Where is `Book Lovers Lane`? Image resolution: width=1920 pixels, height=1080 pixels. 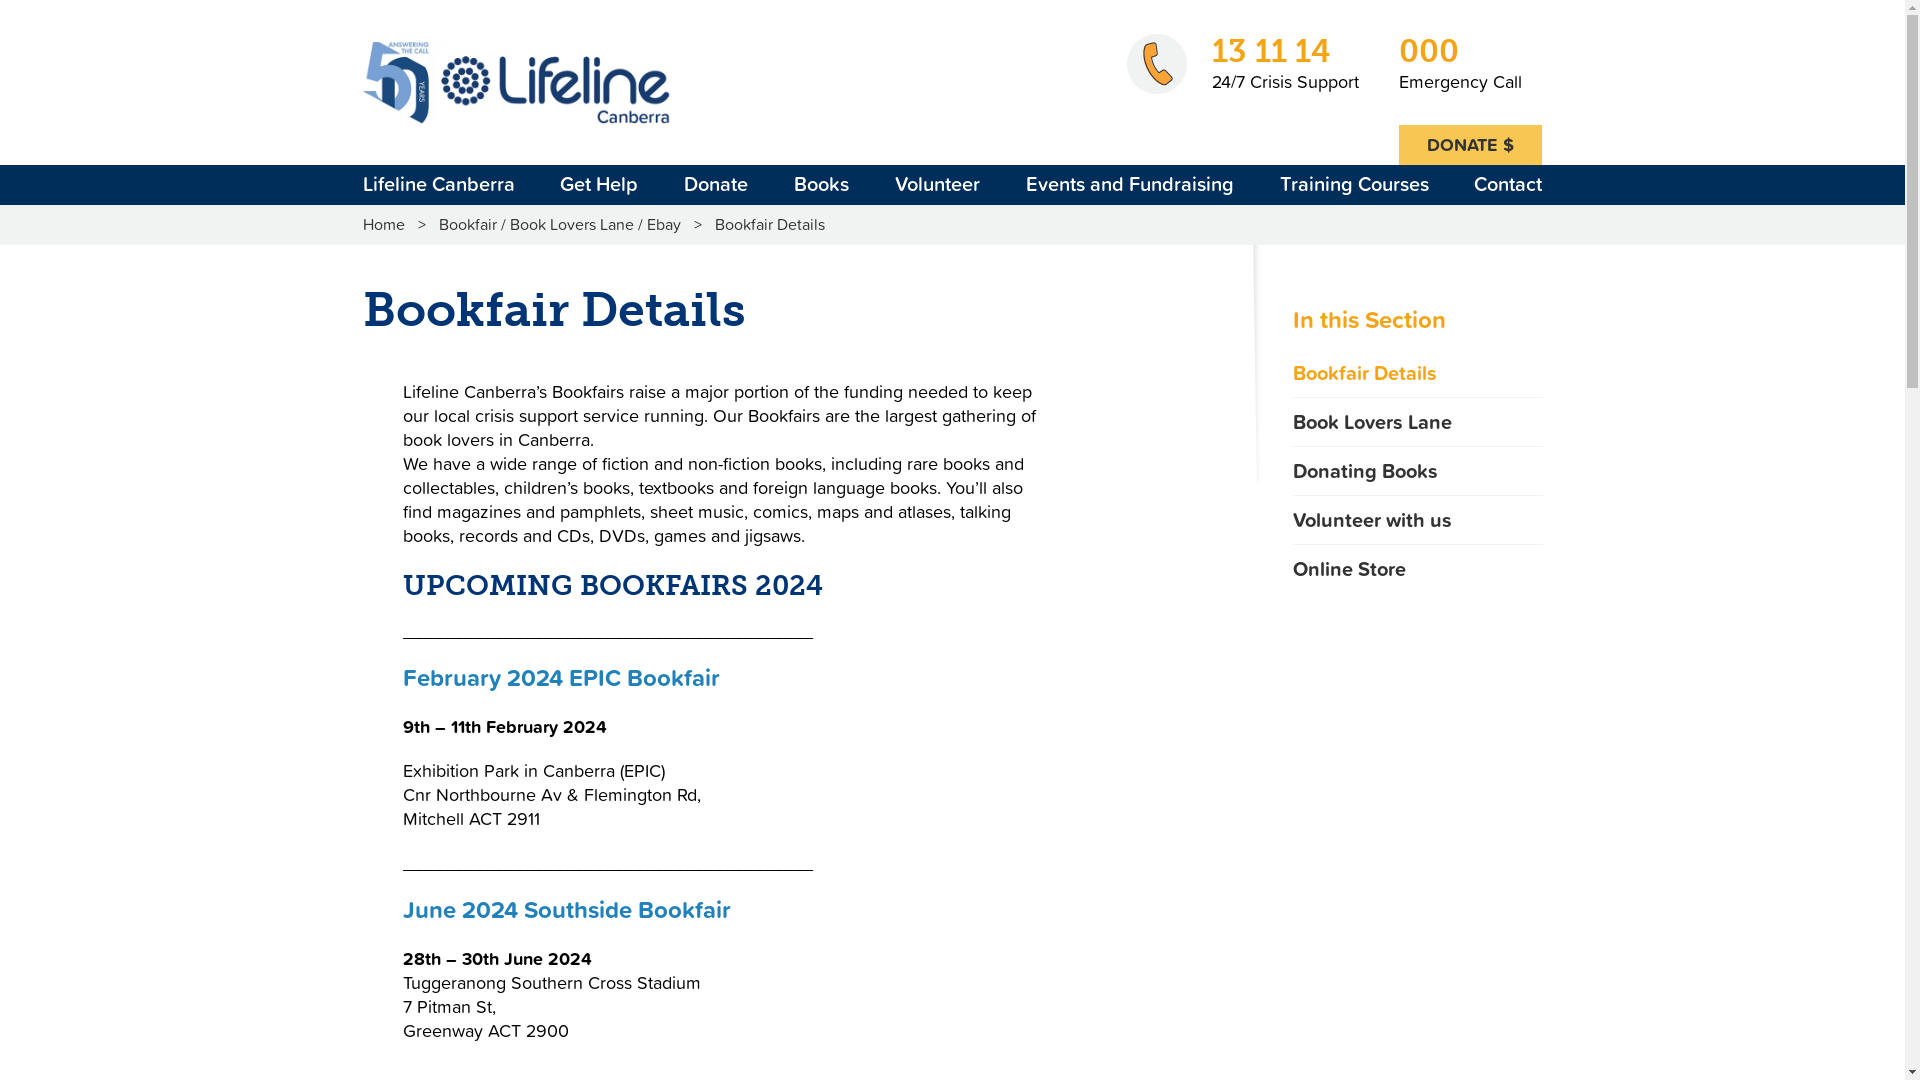
Book Lovers Lane is located at coordinates (1417, 422).